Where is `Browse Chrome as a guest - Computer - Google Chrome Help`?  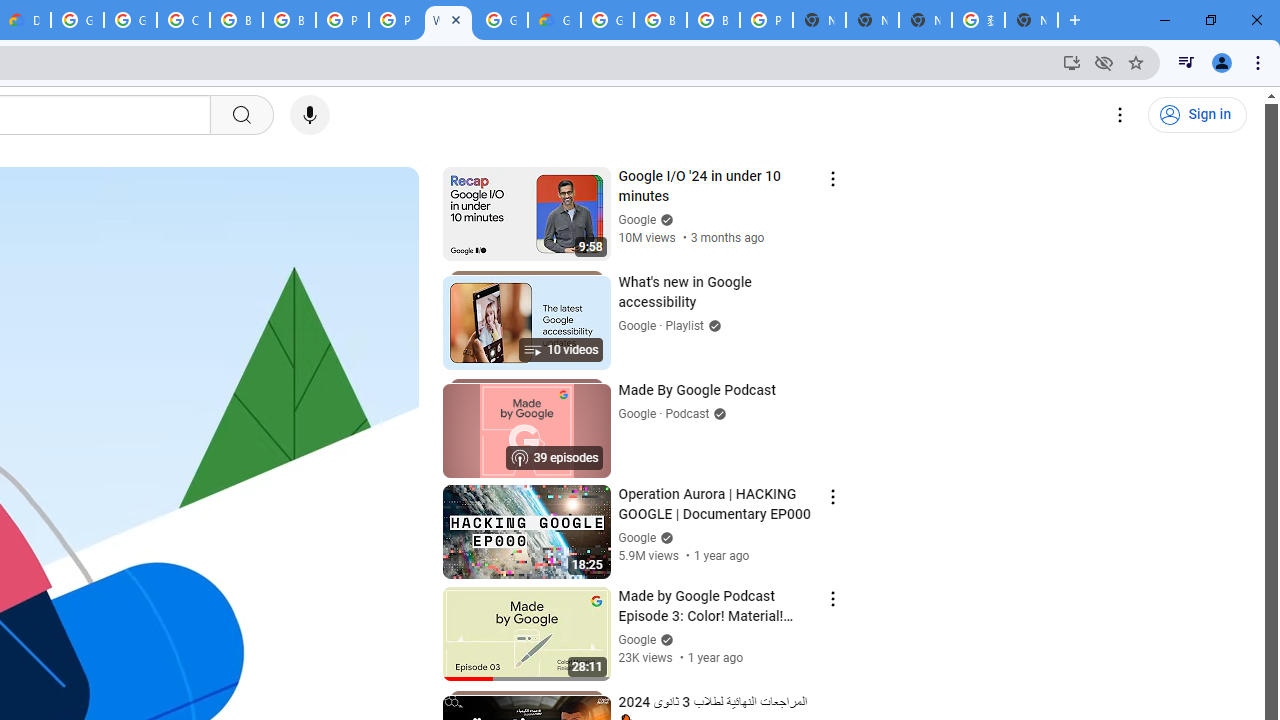
Browse Chrome as a guest - Computer - Google Chrome Help is located at coordinates (713, 20).